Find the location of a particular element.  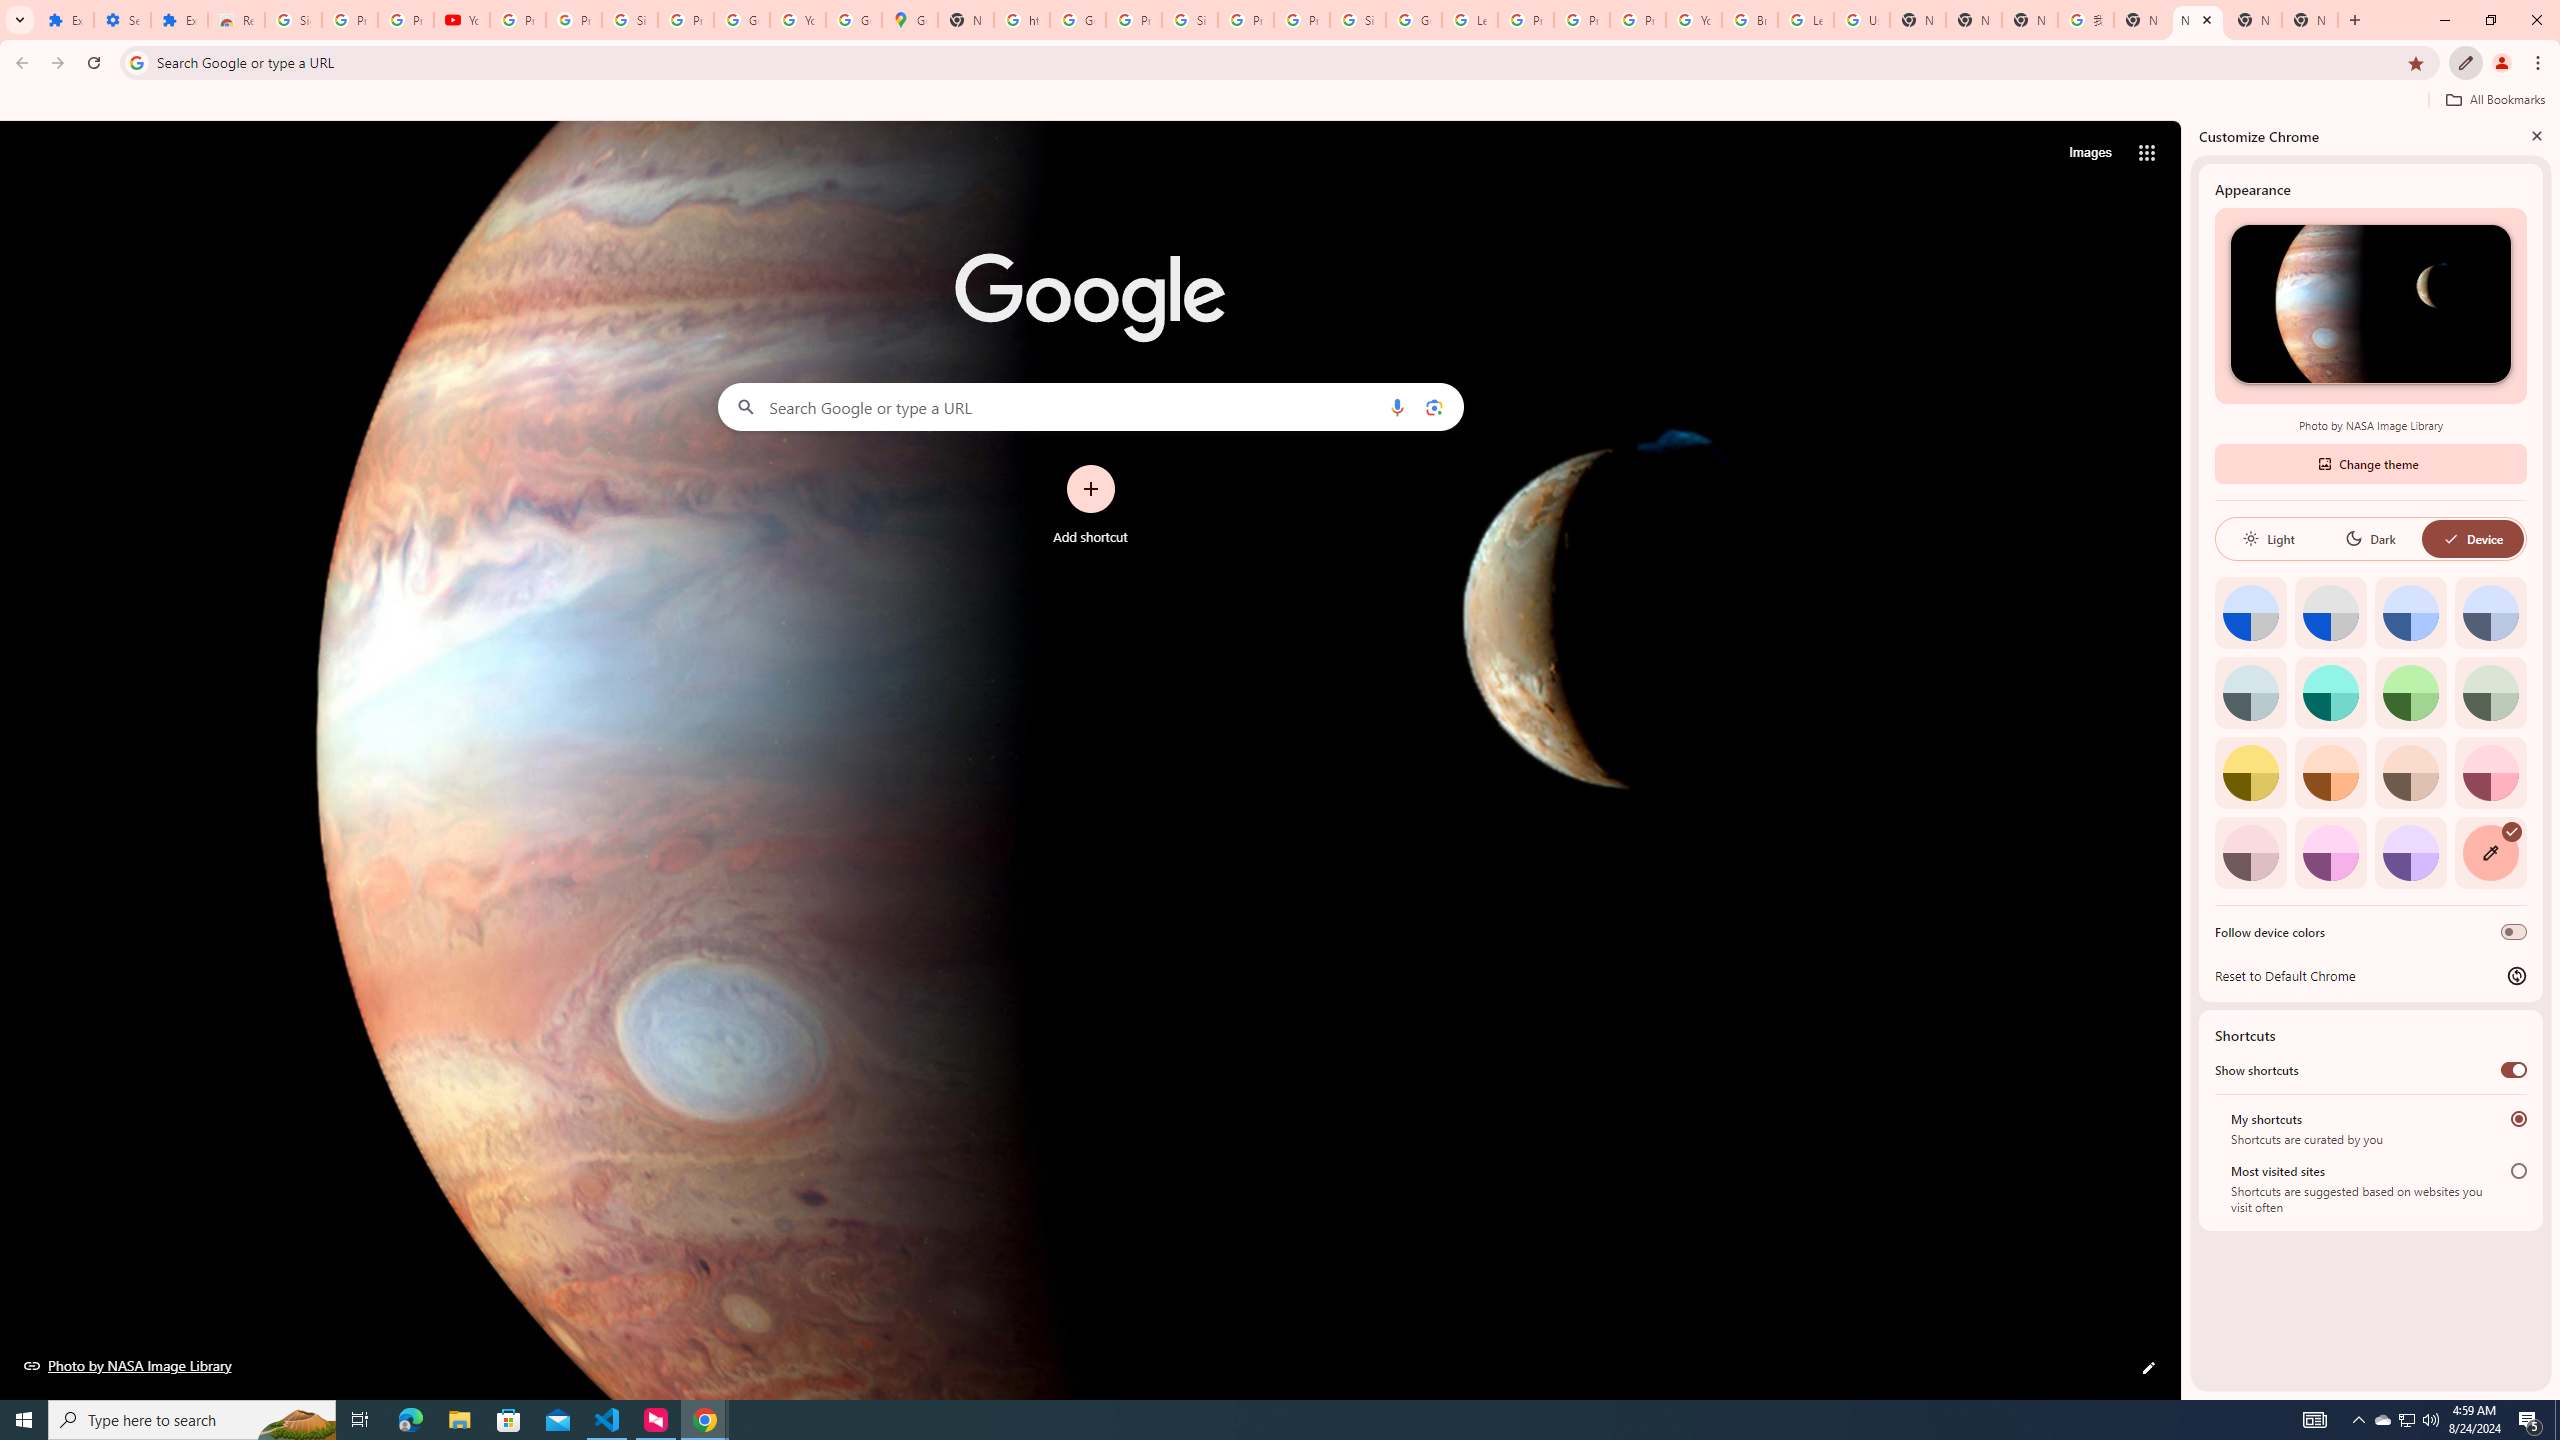

New Tab is located at coordinates (1974, 20).